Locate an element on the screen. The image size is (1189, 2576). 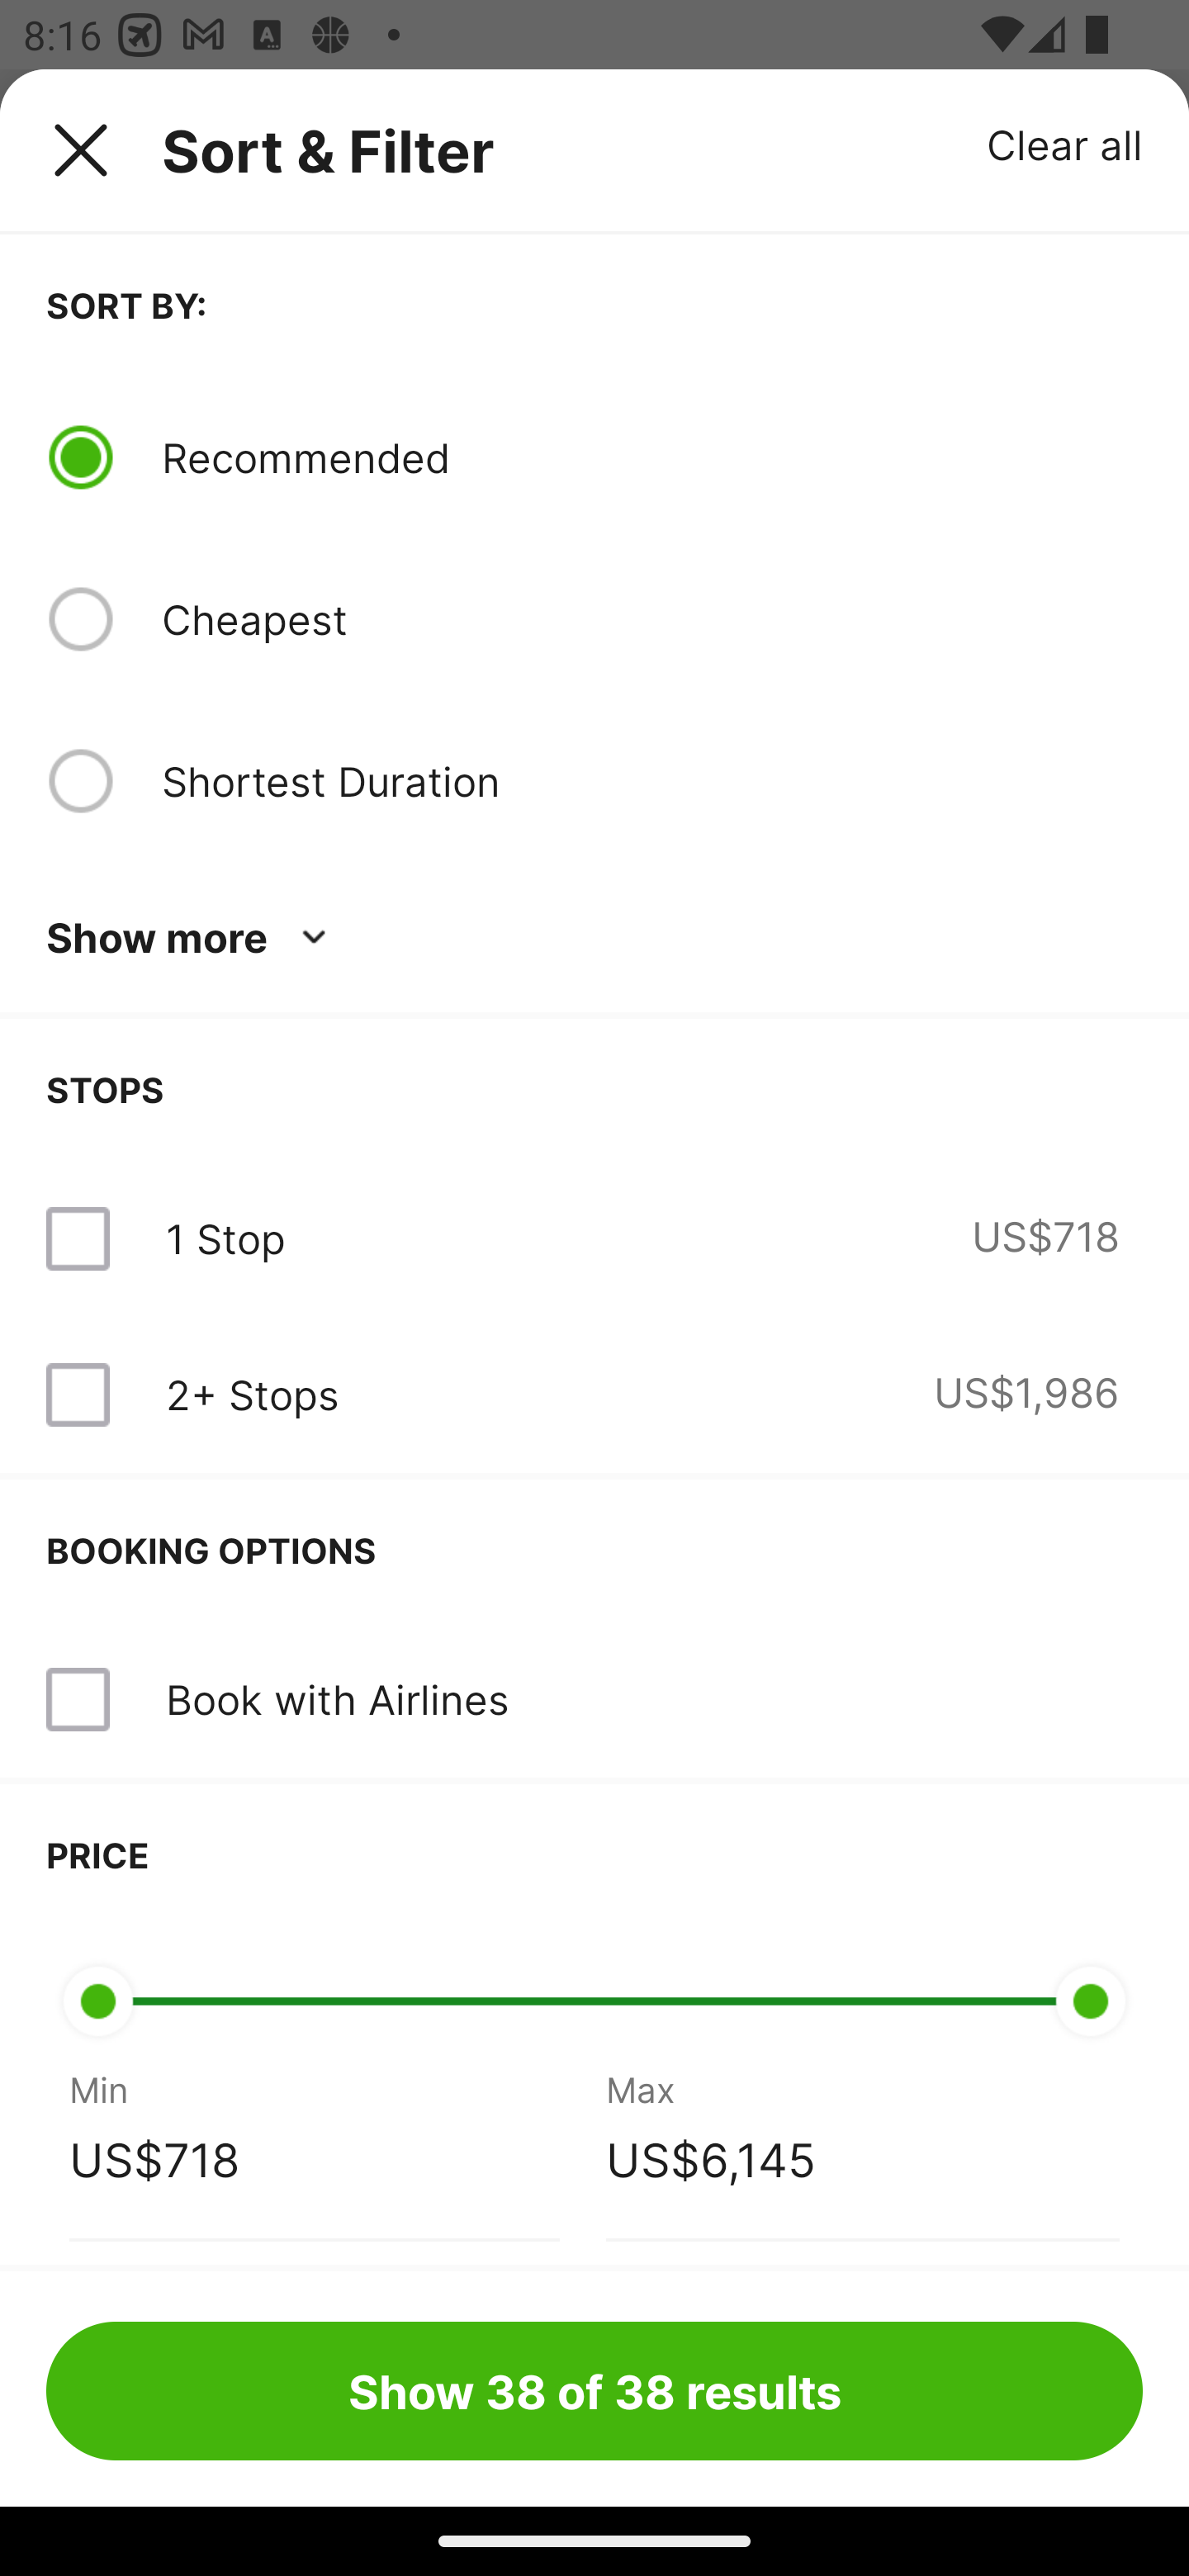
Book with Airlines is located at coordinates (337, 1698).